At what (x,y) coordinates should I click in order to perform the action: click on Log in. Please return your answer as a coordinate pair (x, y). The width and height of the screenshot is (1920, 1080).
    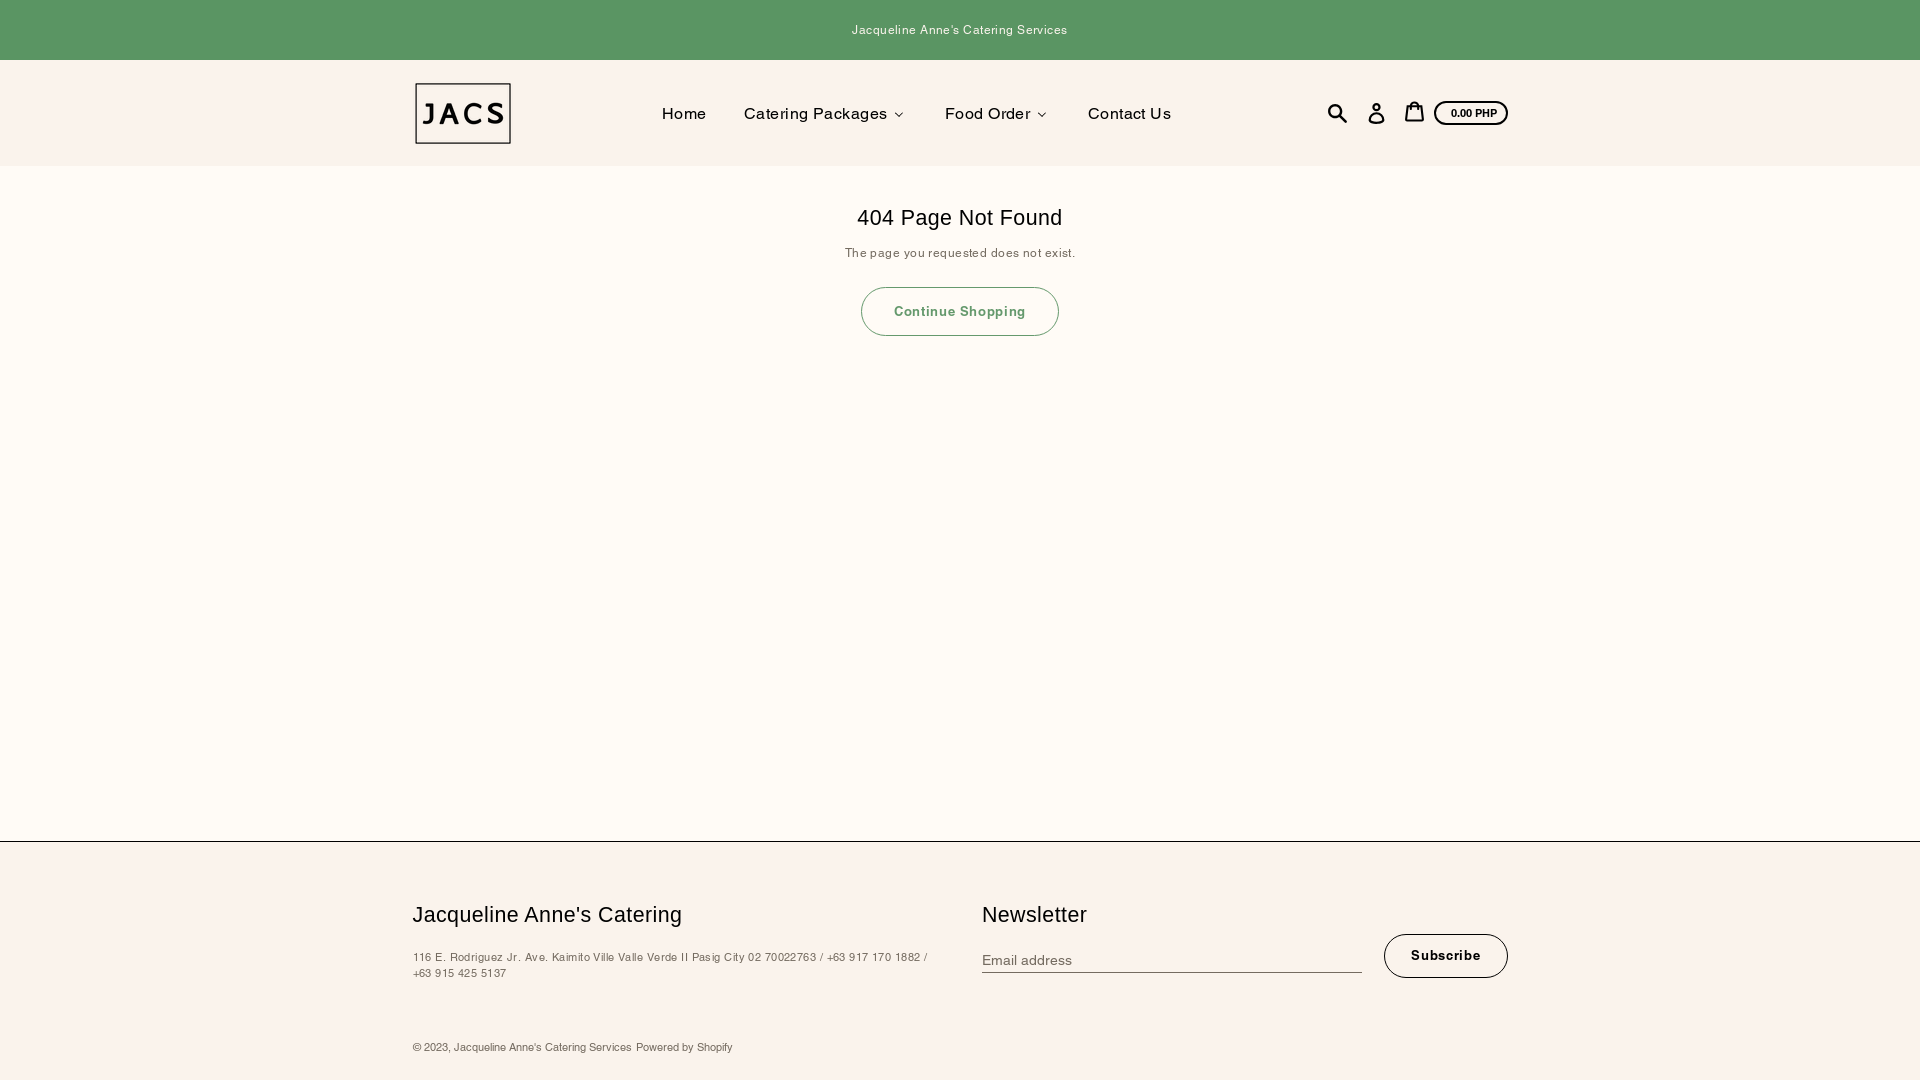
    Looking at the image, I should click on (1376, 114).